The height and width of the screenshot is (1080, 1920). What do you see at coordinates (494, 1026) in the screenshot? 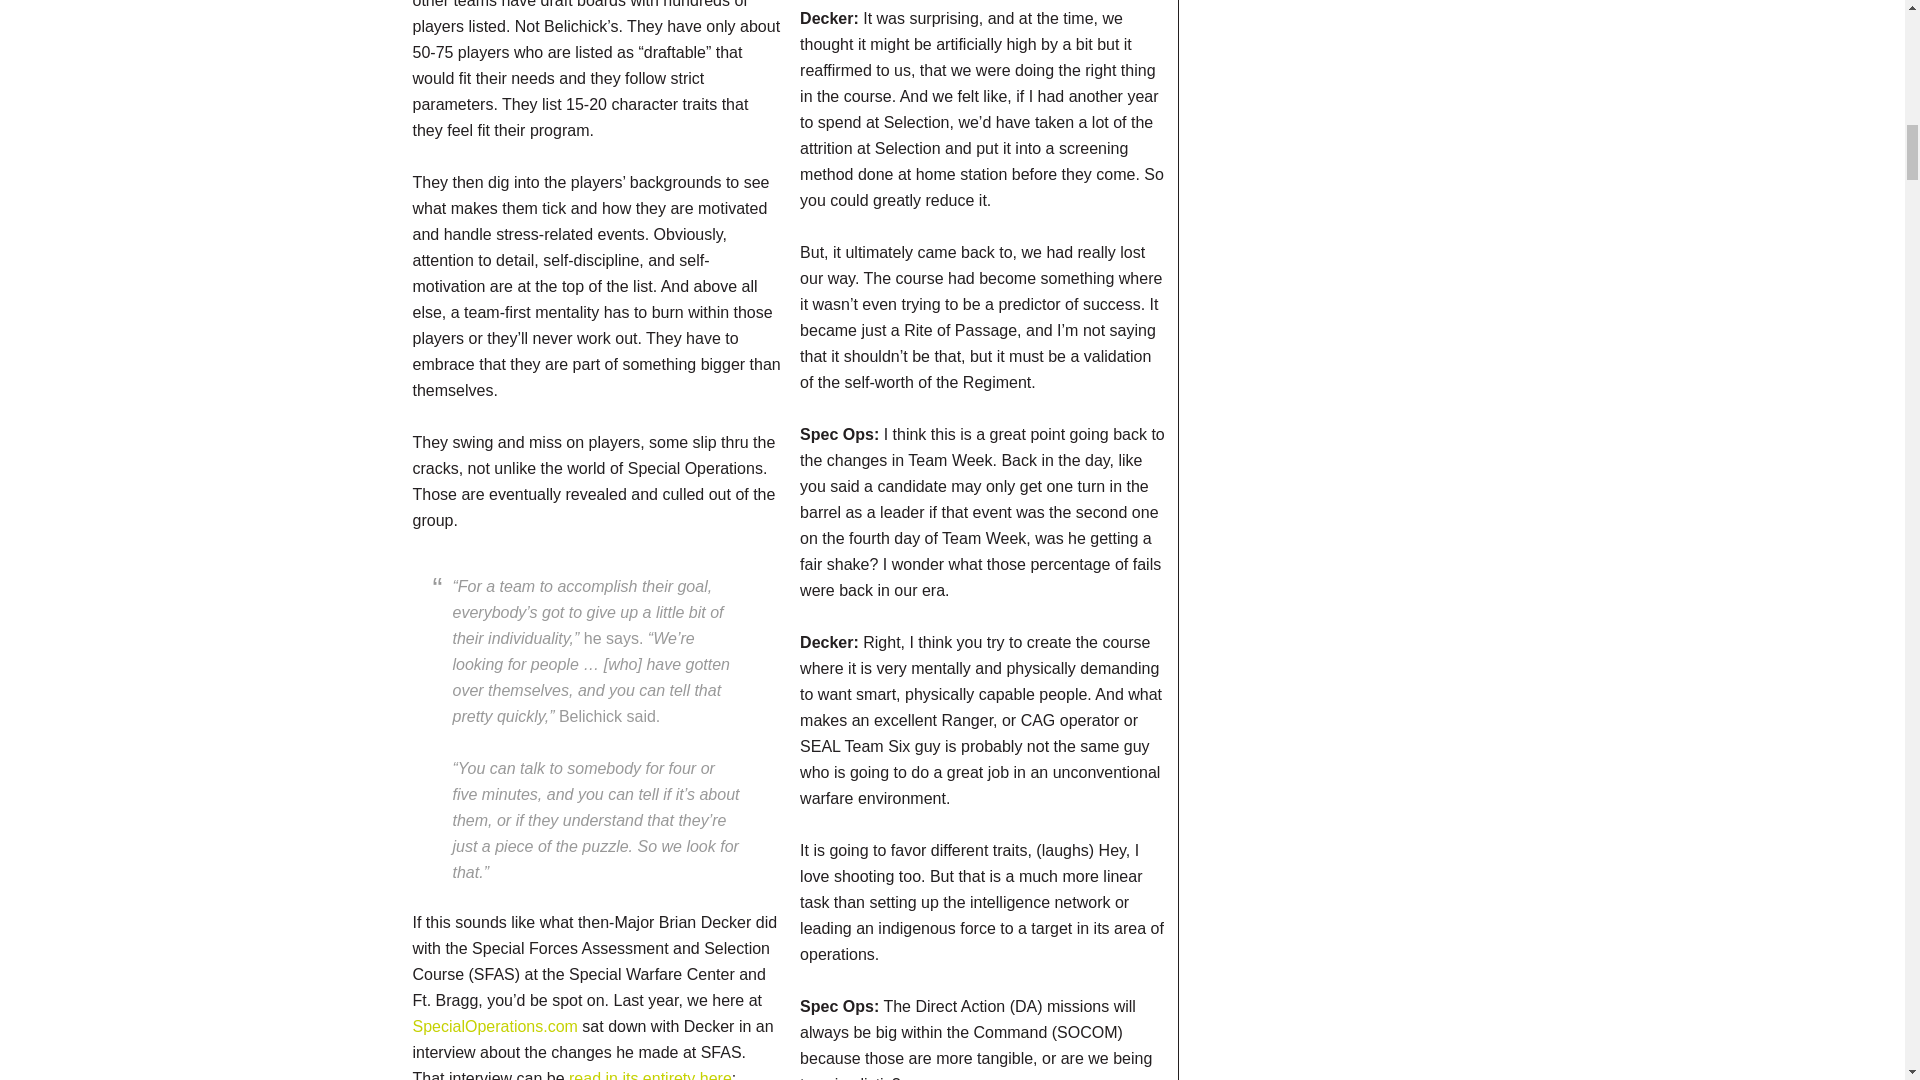
I see `SpecialOperations.com` at bounding box center [494, 1026].